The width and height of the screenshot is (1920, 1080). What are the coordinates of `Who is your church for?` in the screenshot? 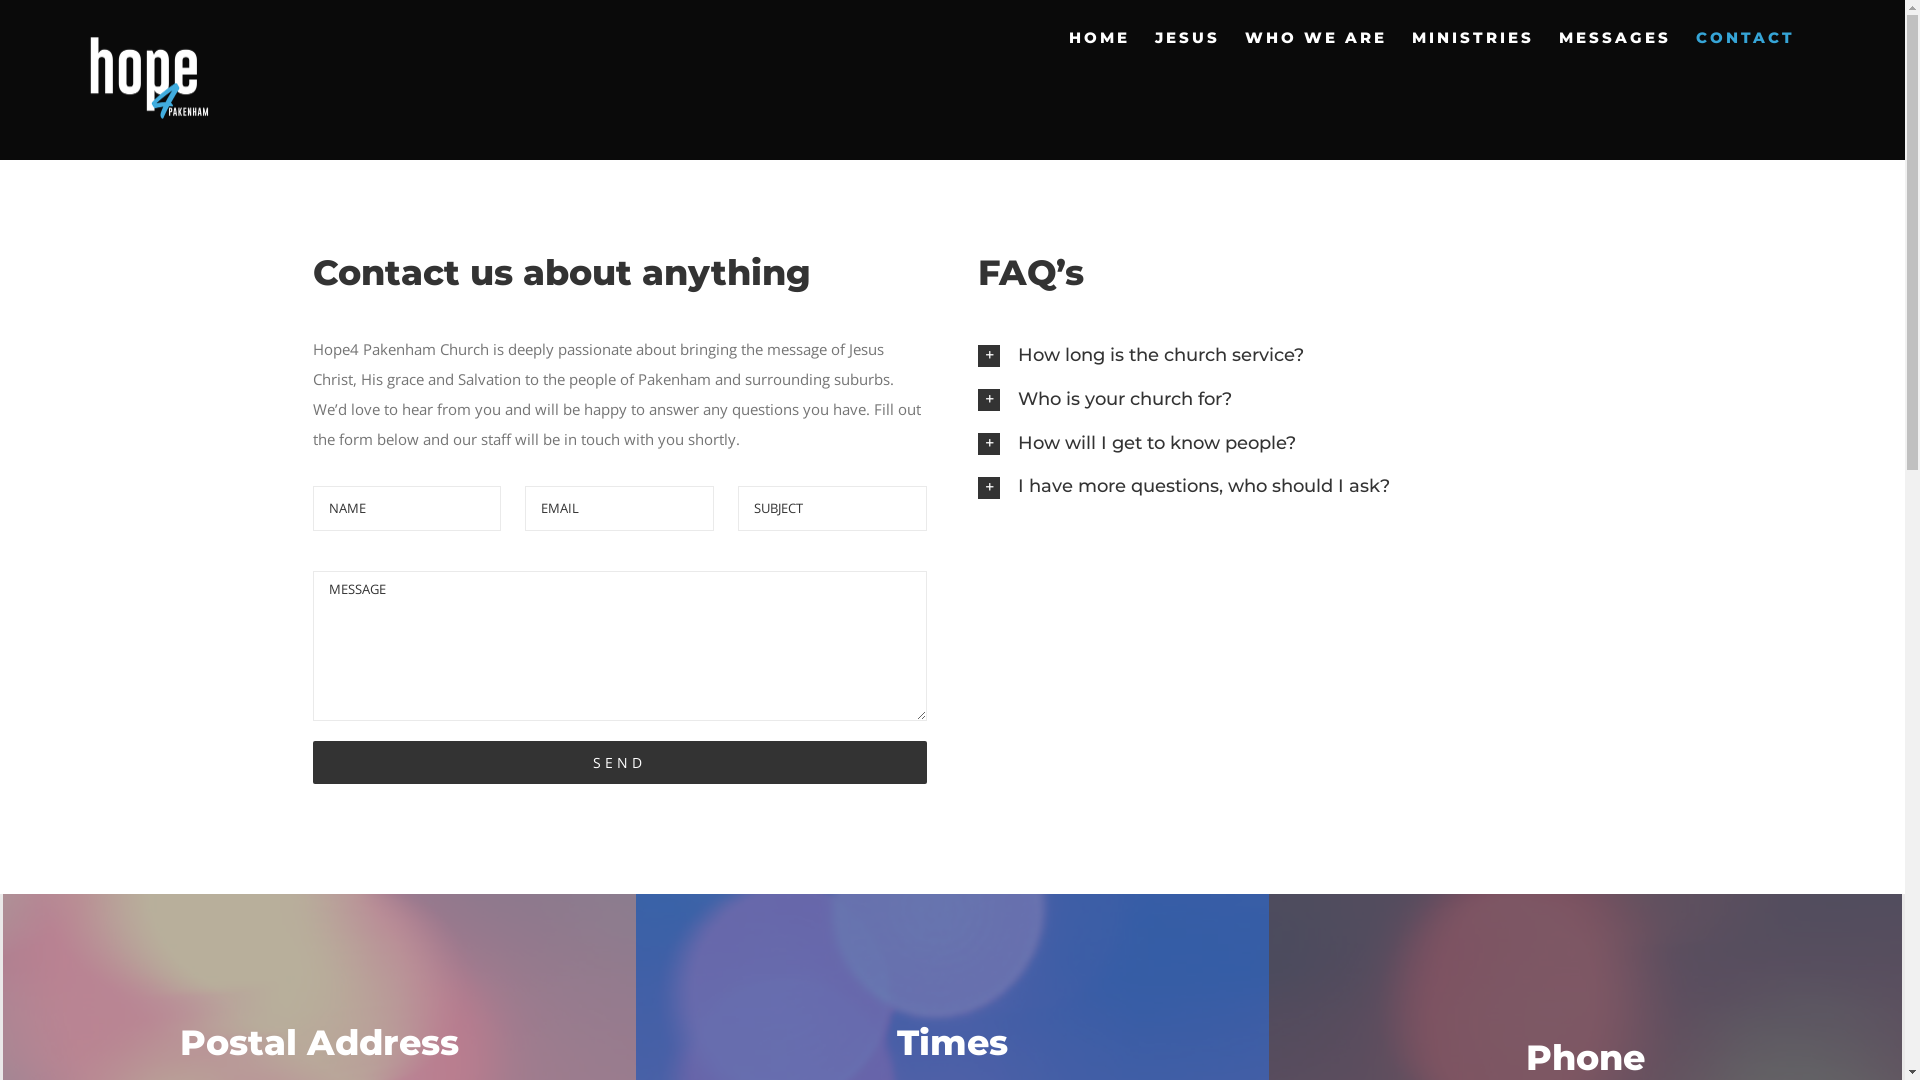 It's located at (1285, 400).